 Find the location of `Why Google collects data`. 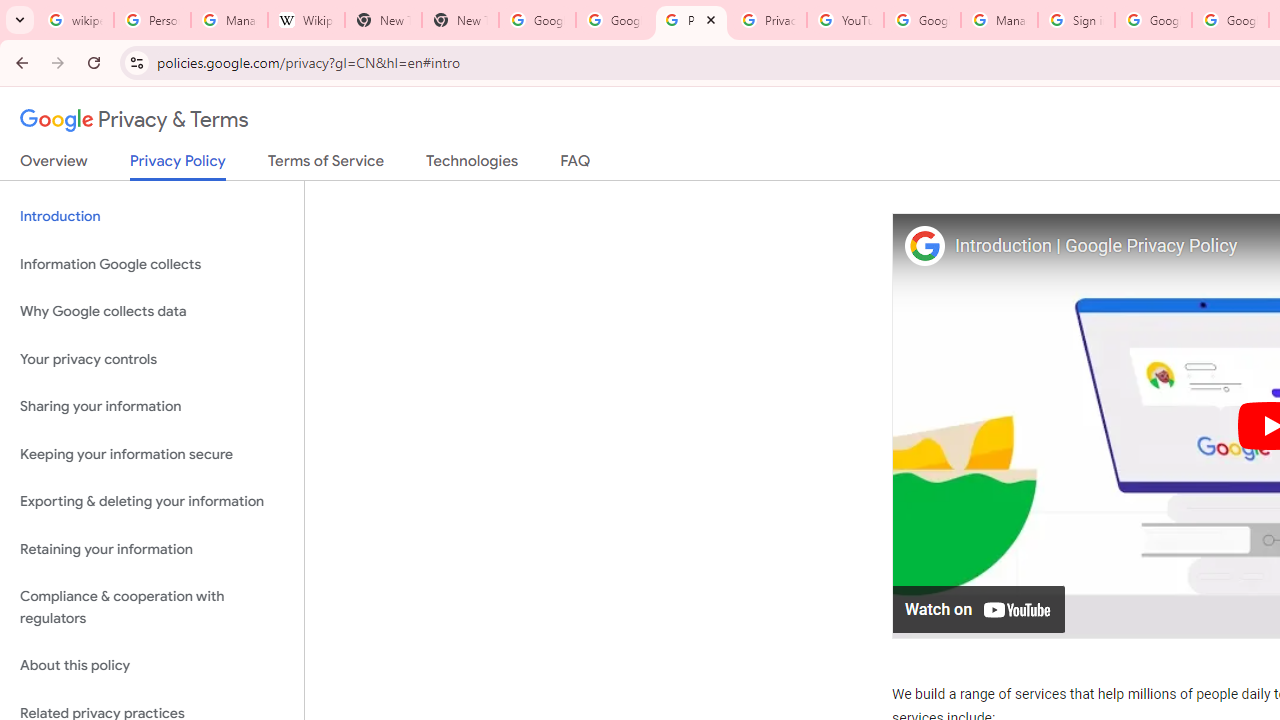

Why Google collects data is located at coordinates (152, 312).